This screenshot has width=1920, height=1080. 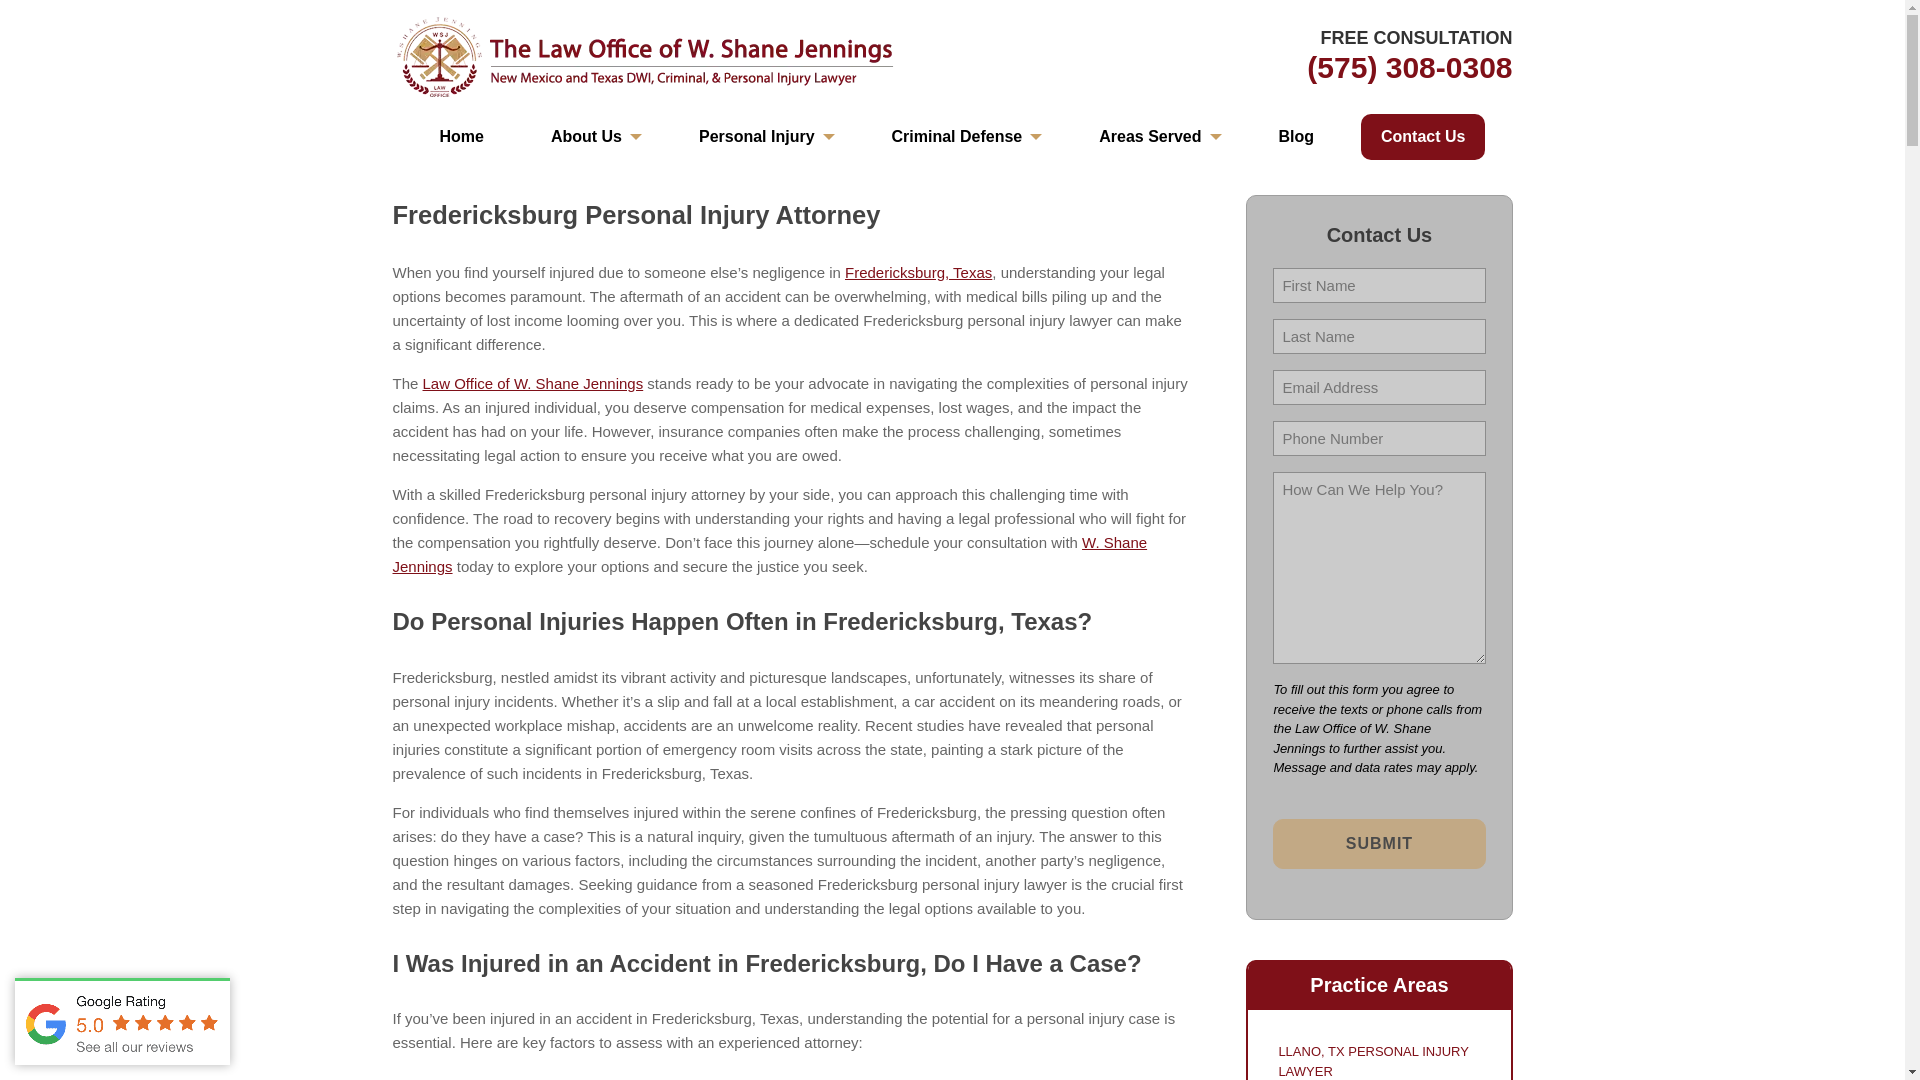 What do you see at coordinates (762, 136) in the screenshot?
I see `Personal Injury` at bounding box center [762, 136].